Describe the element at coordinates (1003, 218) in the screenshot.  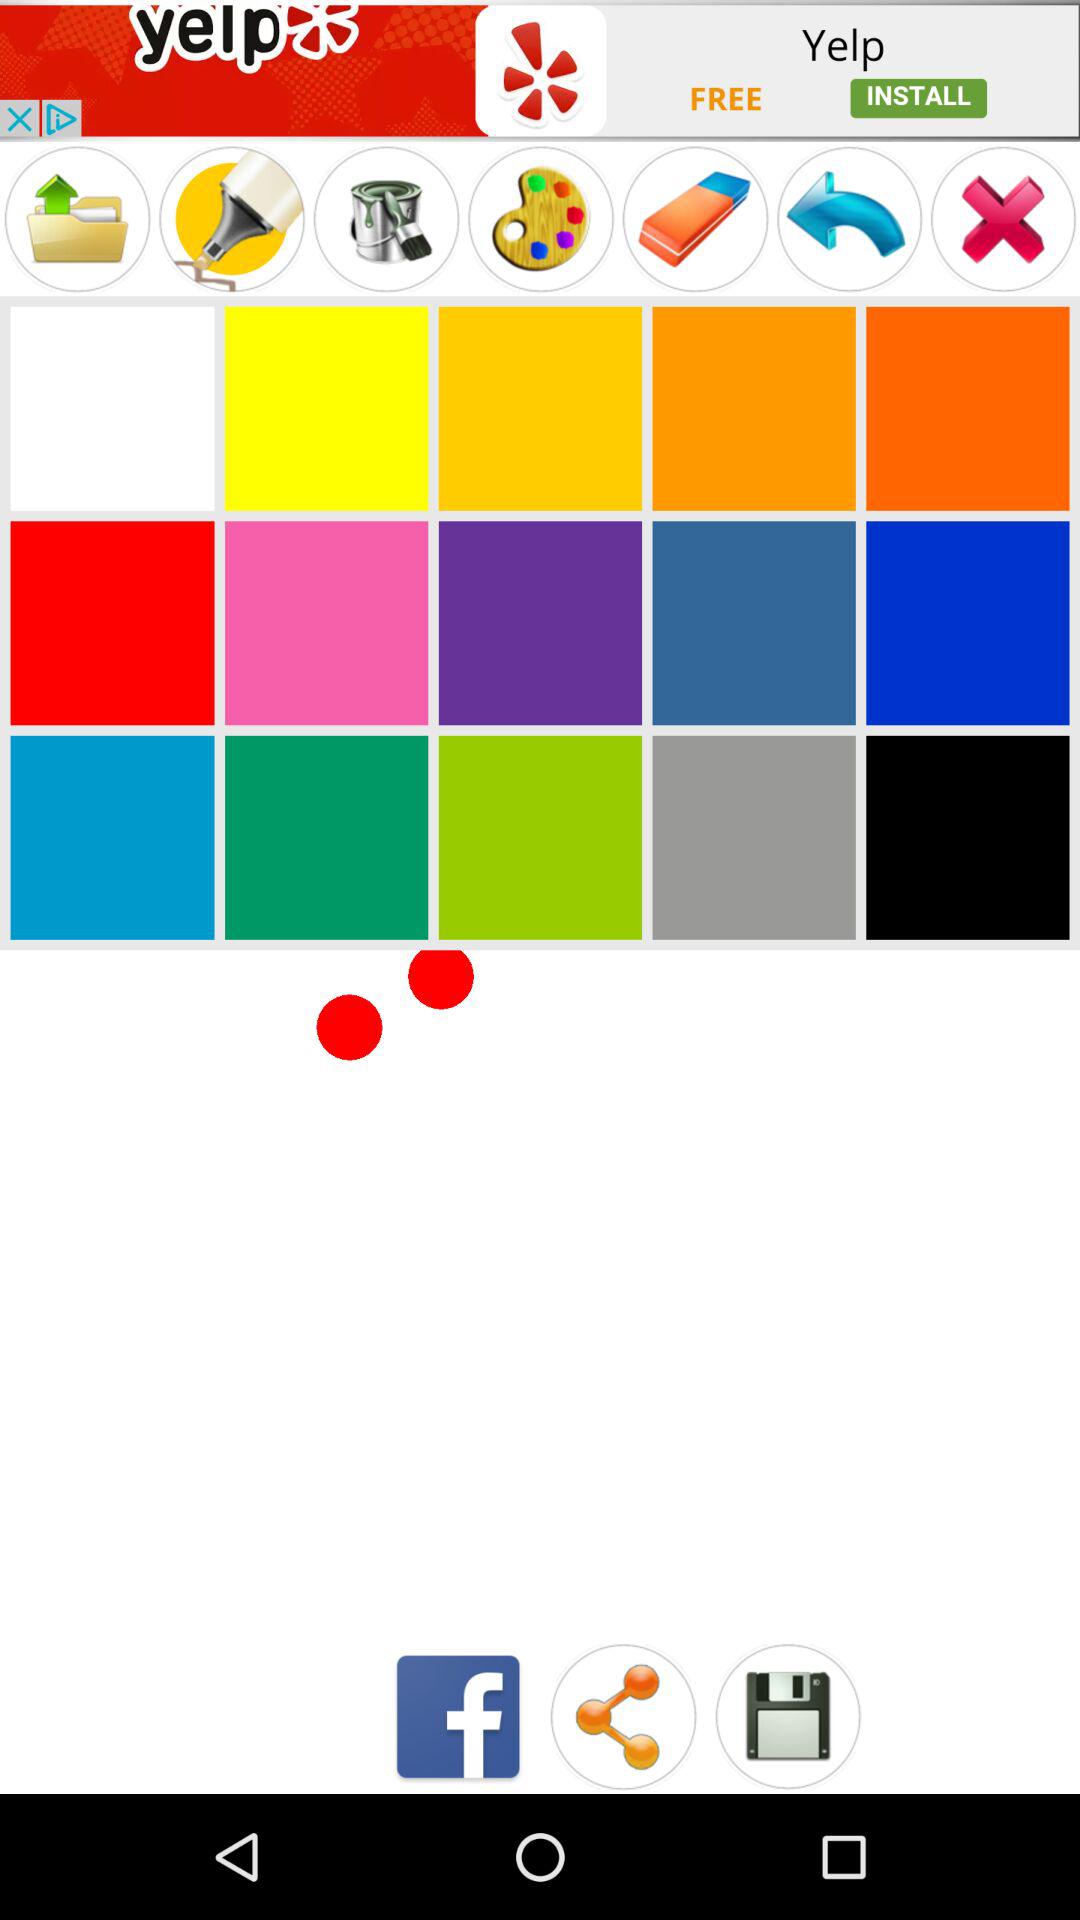
I see `exit app` at that location.